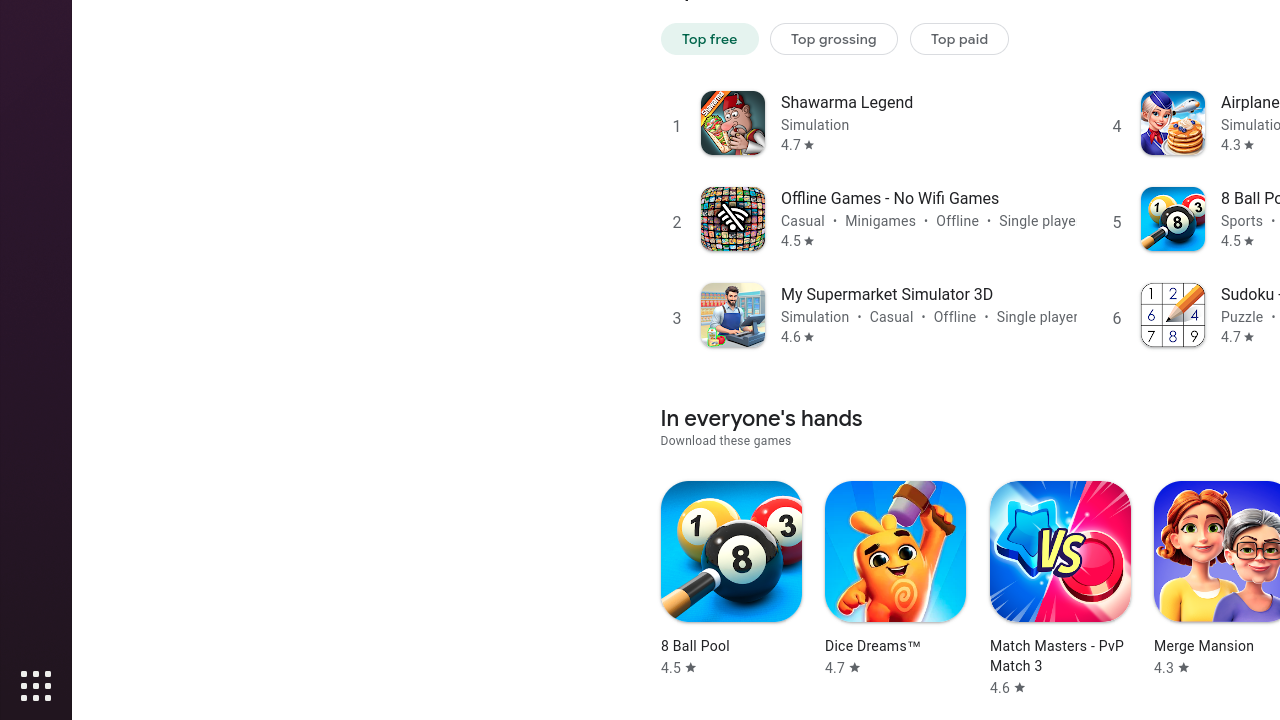 Image resolution: width=1280 pixels, height=720 pixels. I want to click on 8 Ball Pool Rated 4.5 stars out of five stars, so click(731, 579).